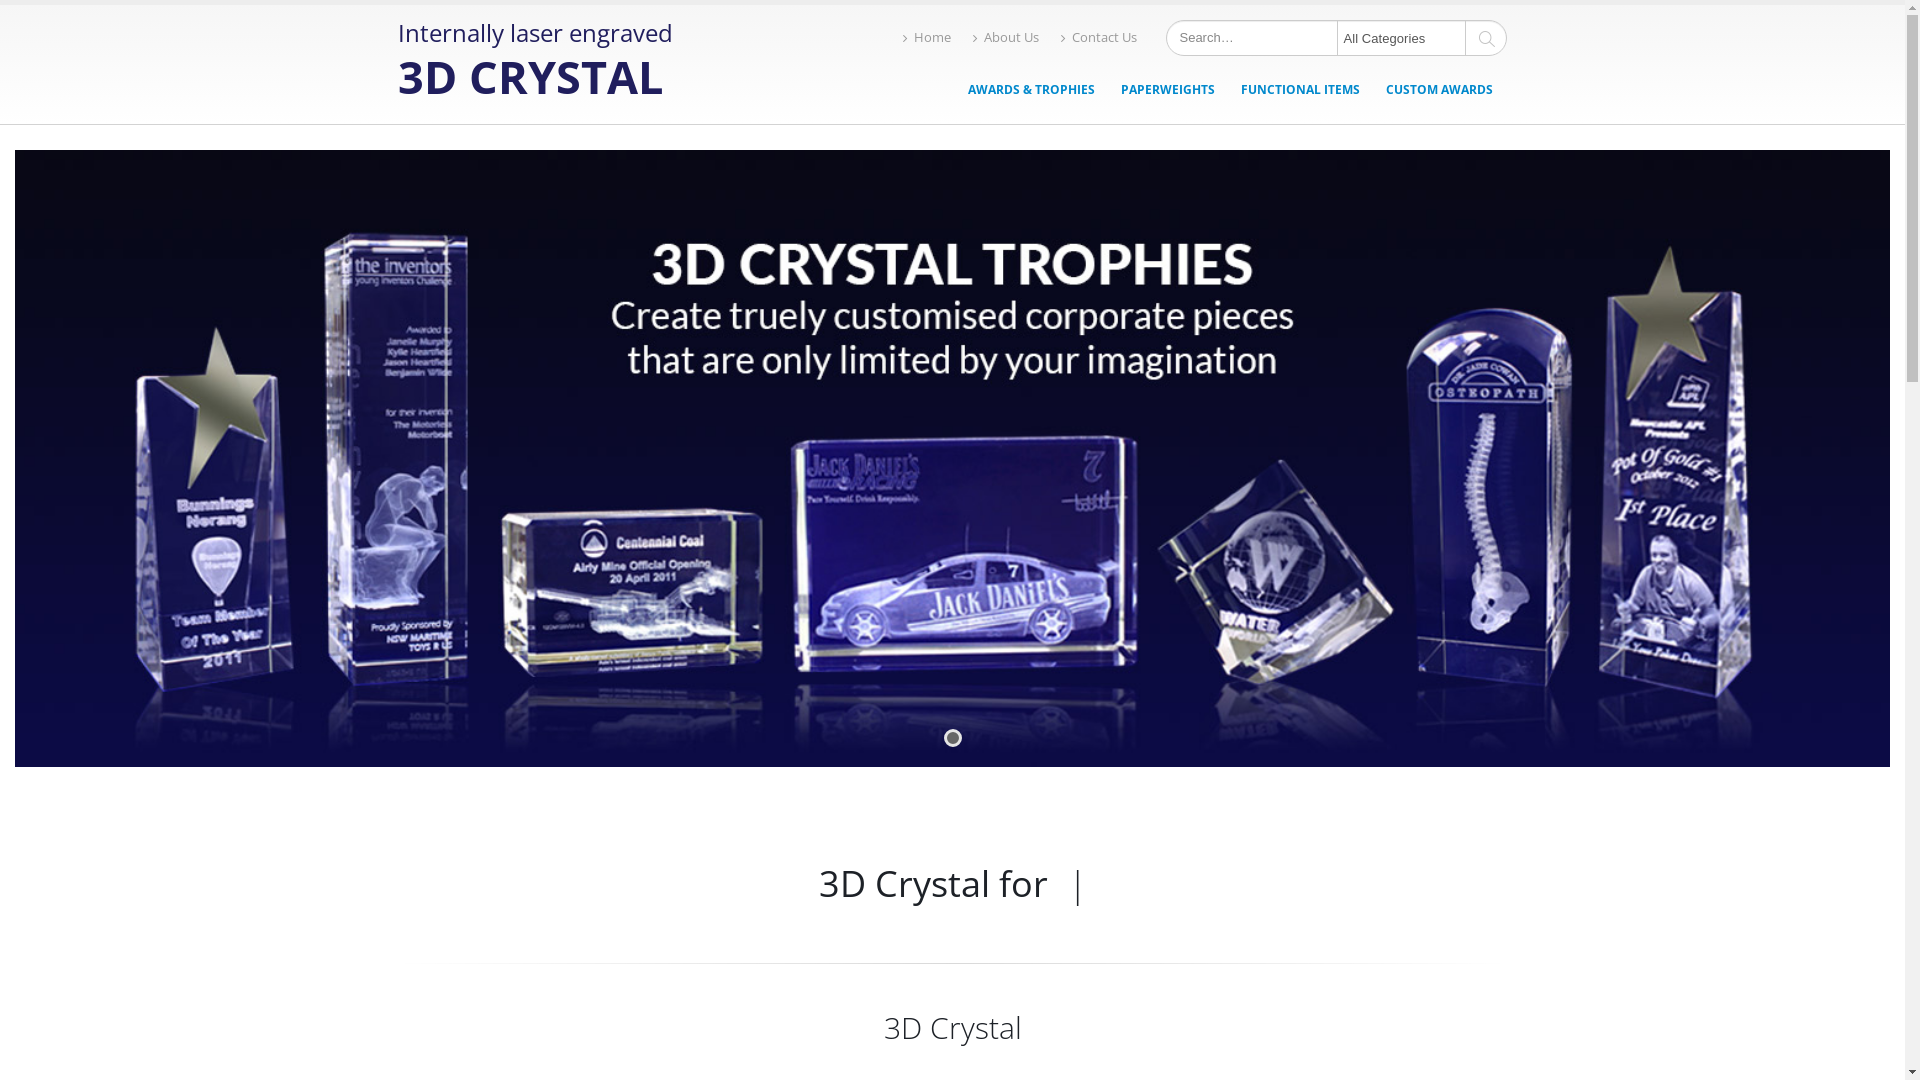 The width and height of the screenshot is (1920, 1080). I want to click on Search, so click(1487, 38).